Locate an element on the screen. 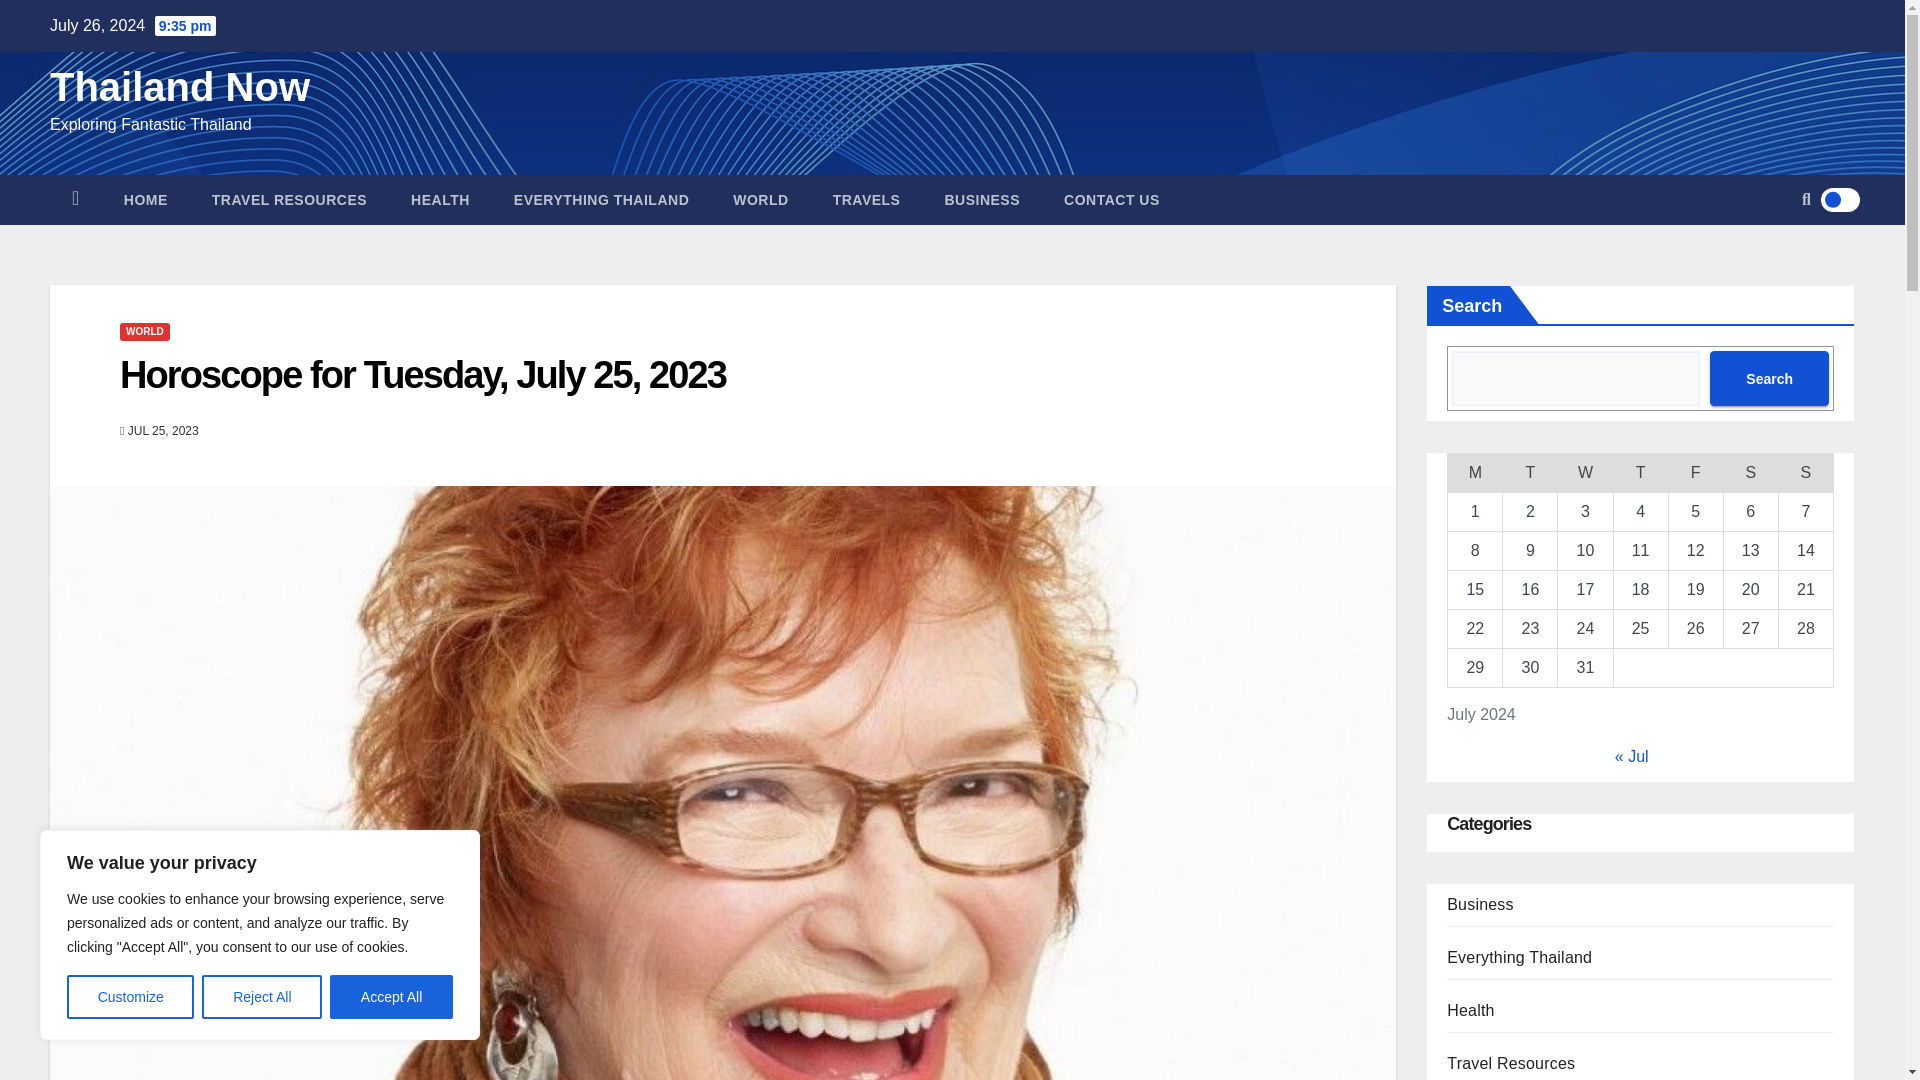 This screenshot has height=1080, width=1920. HOME is located at coordinates (146, 199).